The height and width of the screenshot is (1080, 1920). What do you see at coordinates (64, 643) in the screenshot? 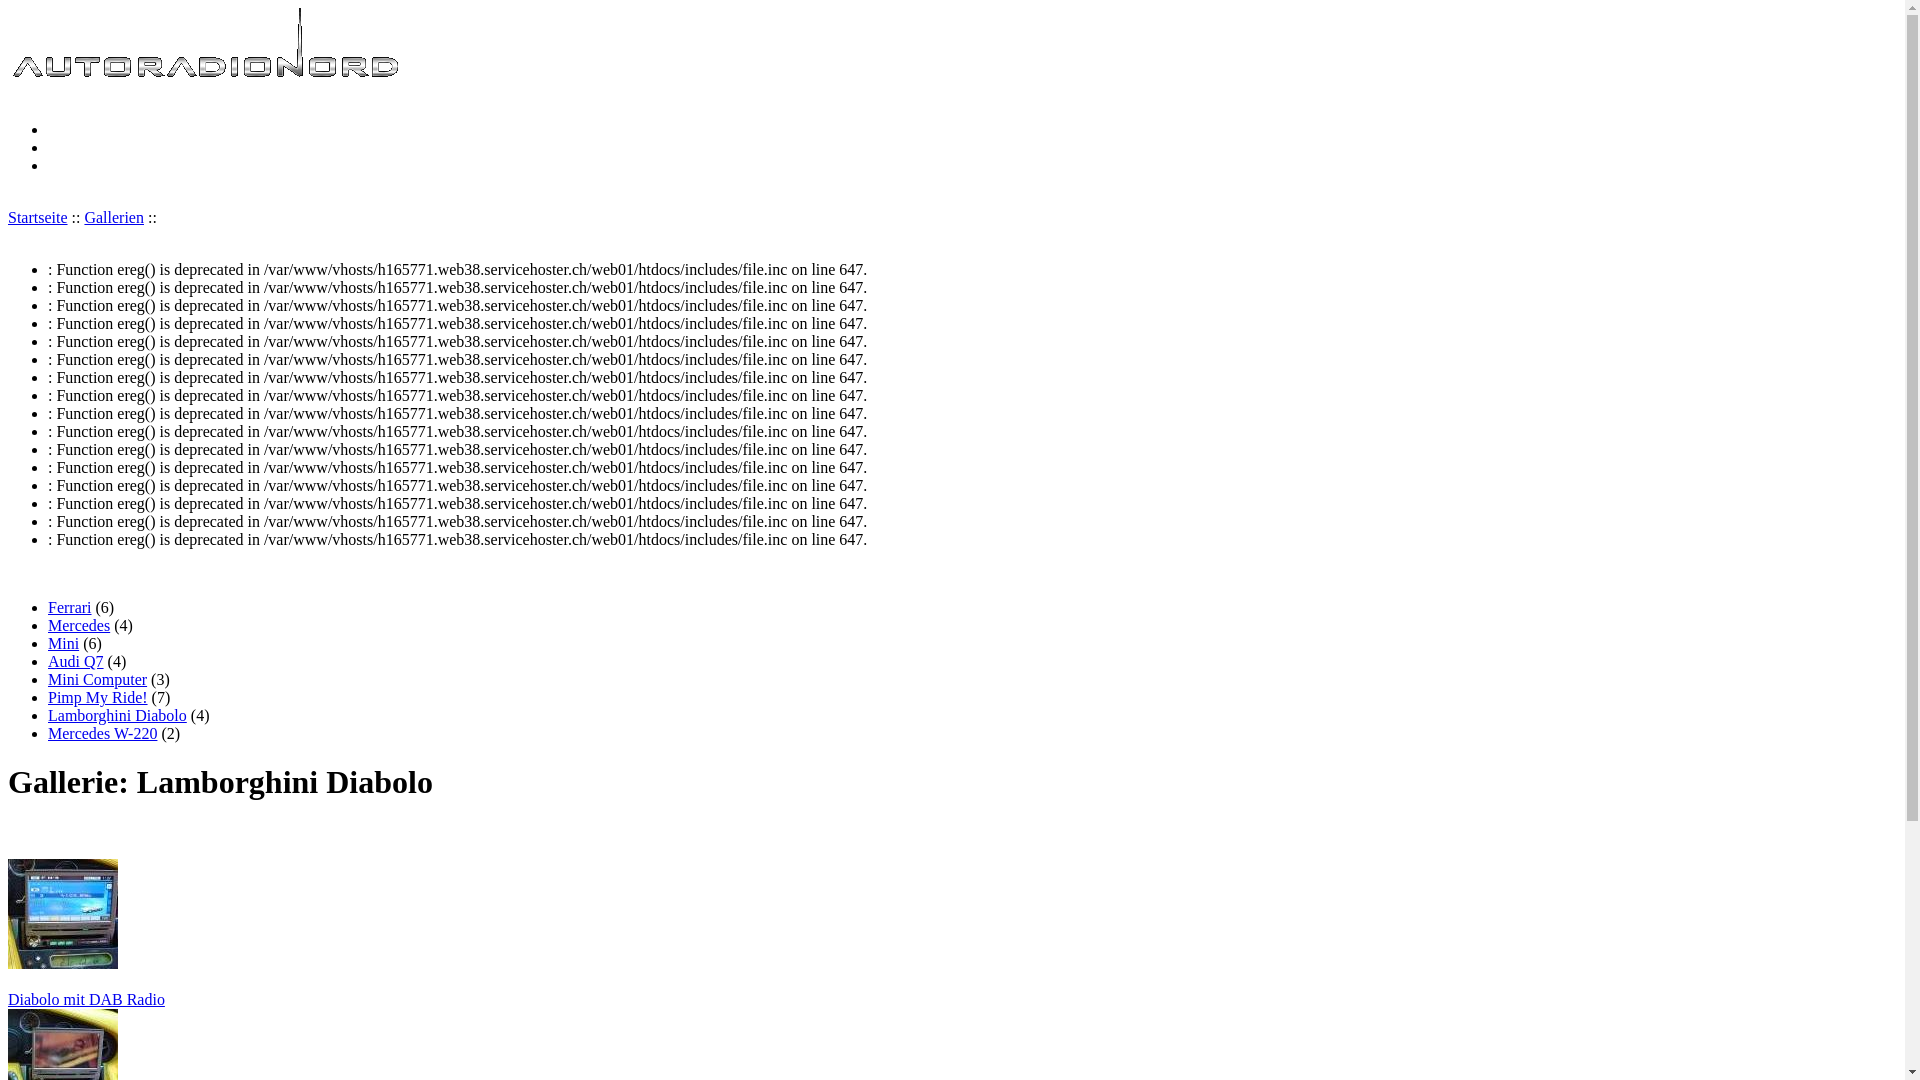
I see `Mini` at bounding box center [64, 643].